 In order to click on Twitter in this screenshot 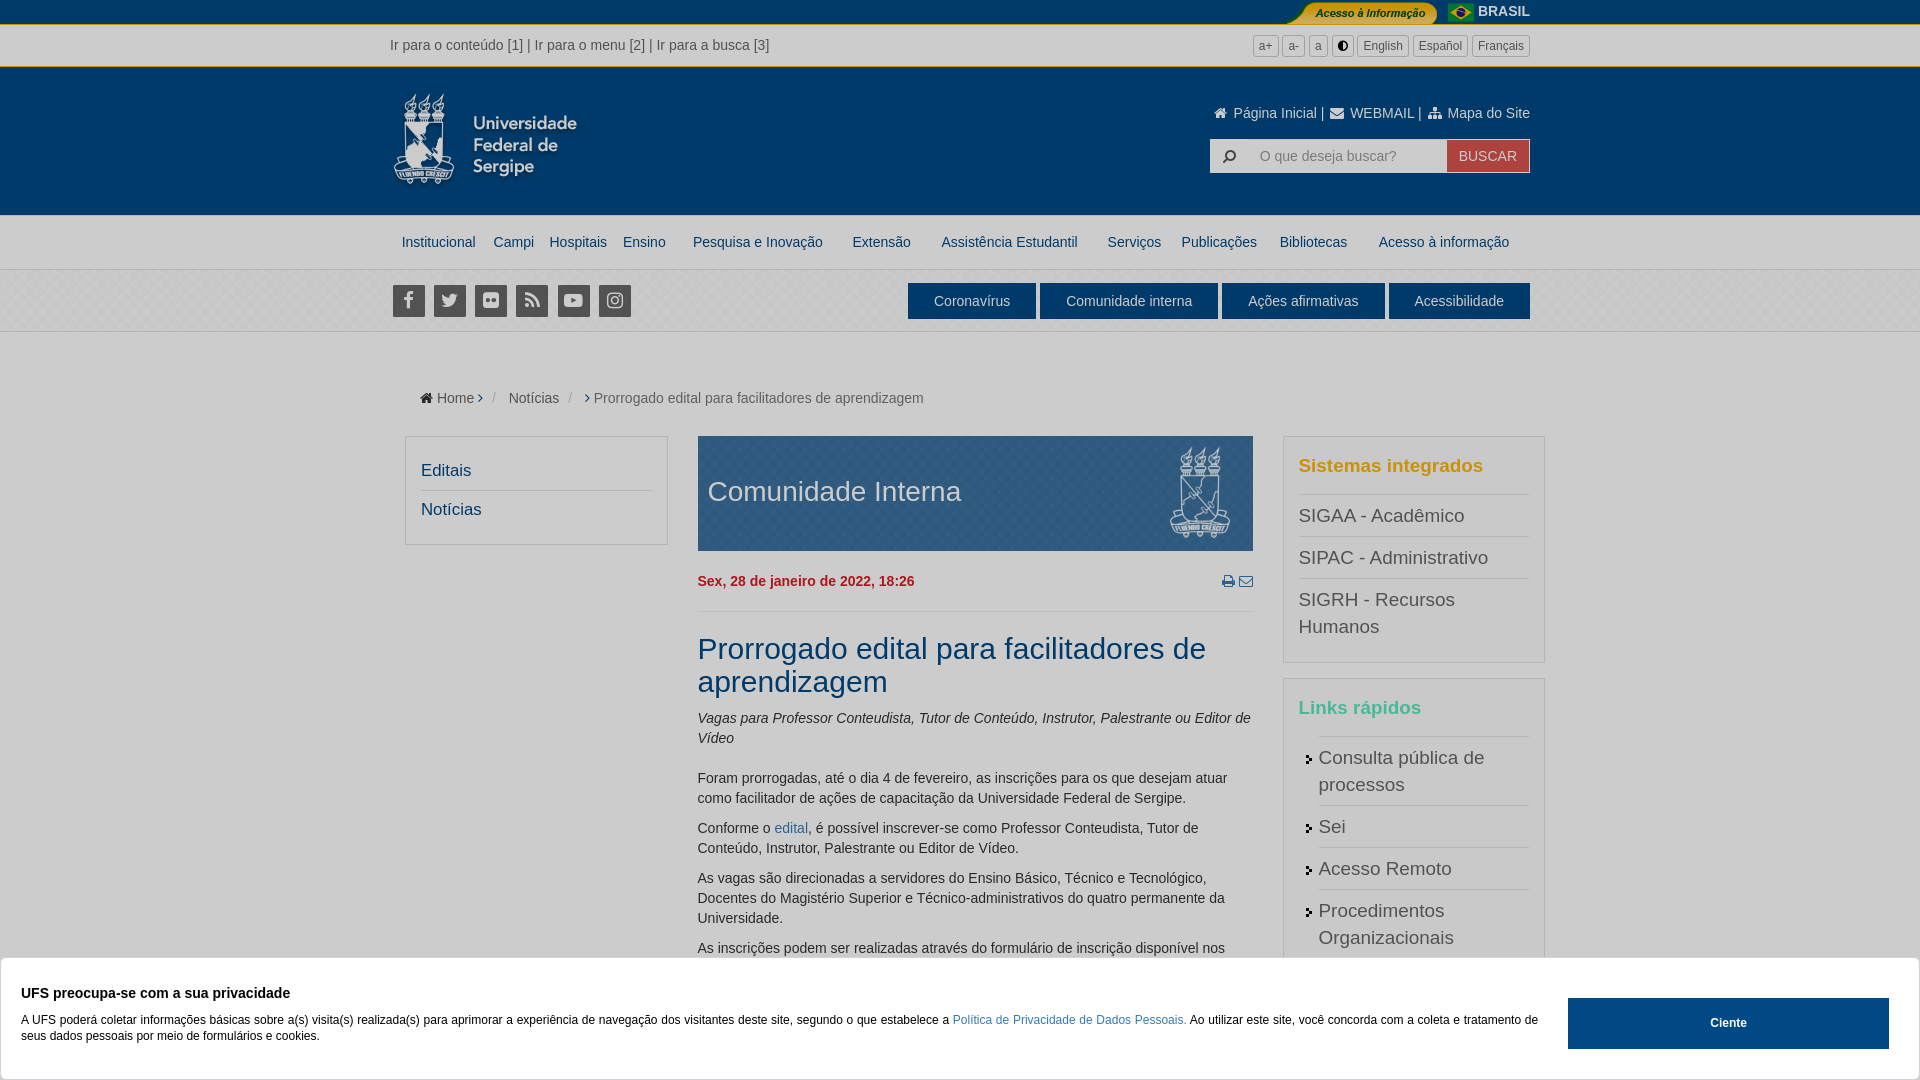, I will do `click(450, 300)`.